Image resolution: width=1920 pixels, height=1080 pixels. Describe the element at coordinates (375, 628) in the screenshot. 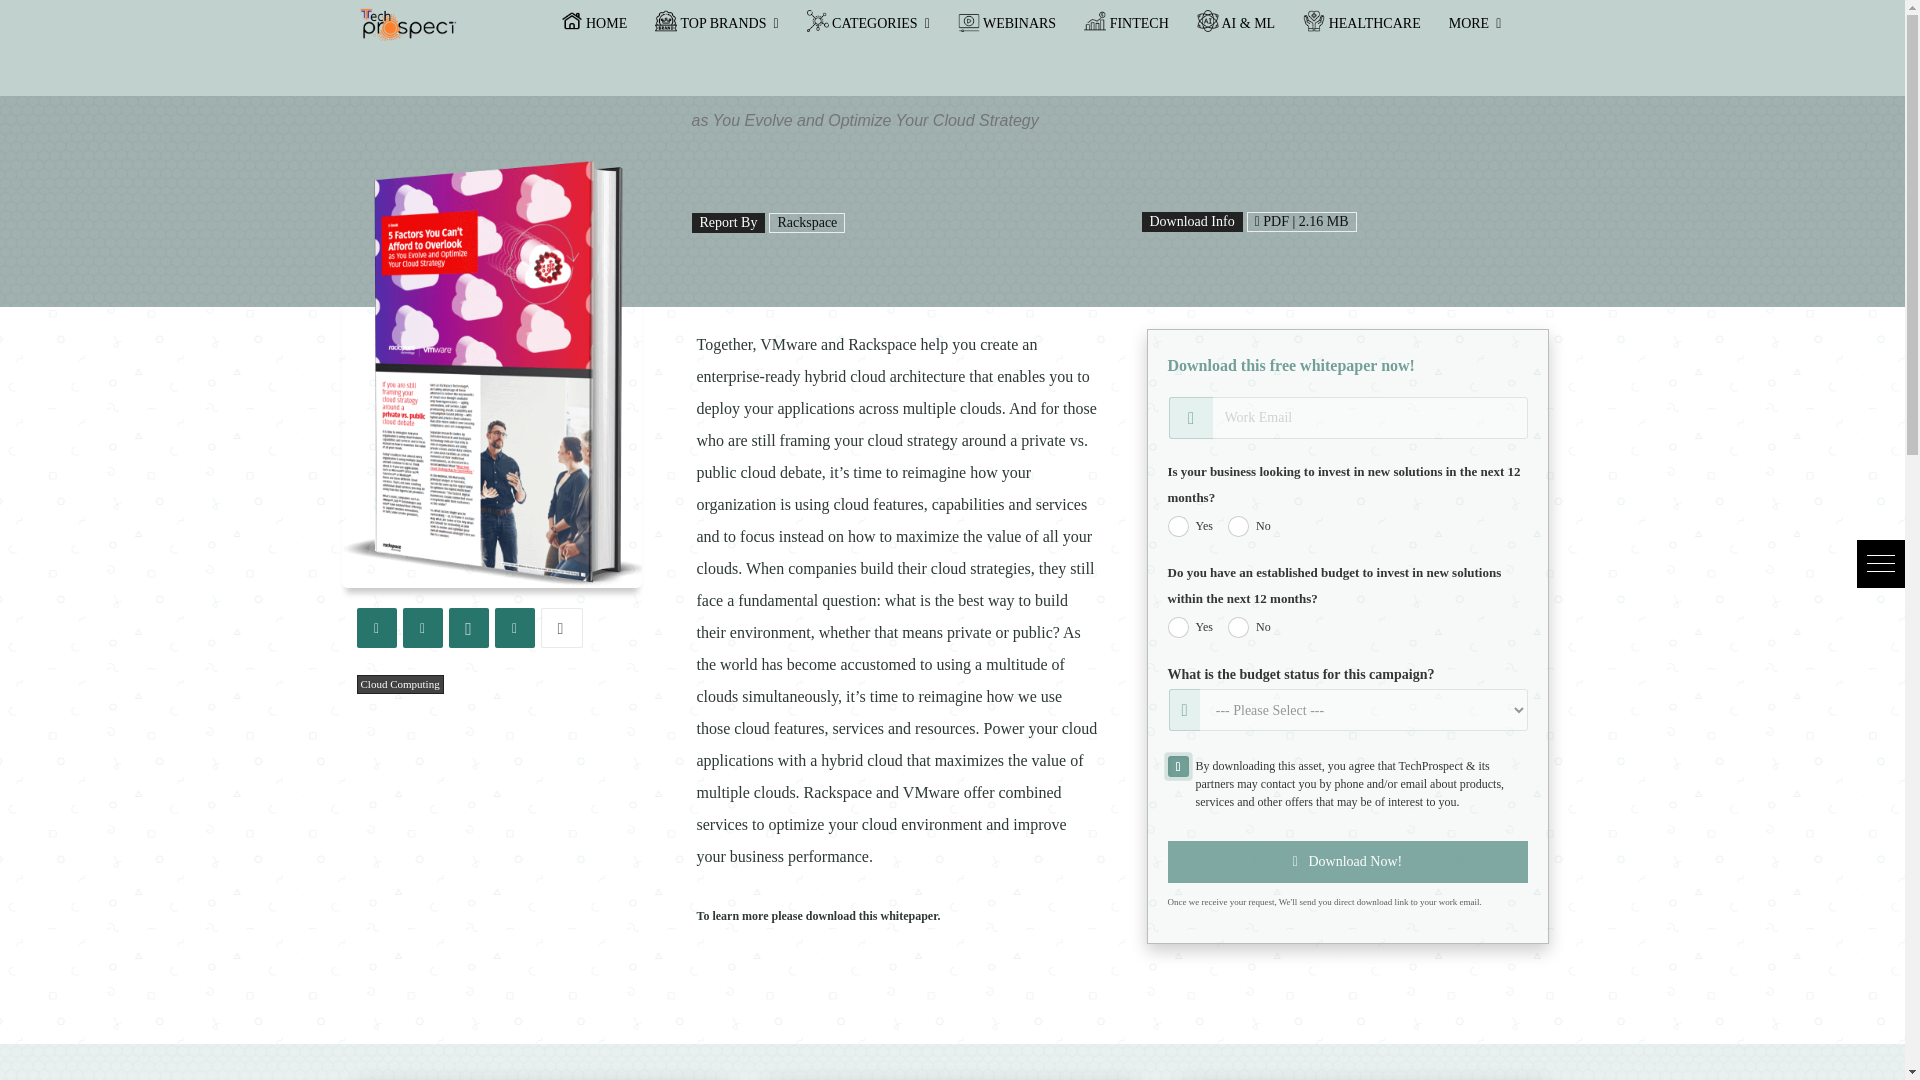

I see `Facebook` at that location.